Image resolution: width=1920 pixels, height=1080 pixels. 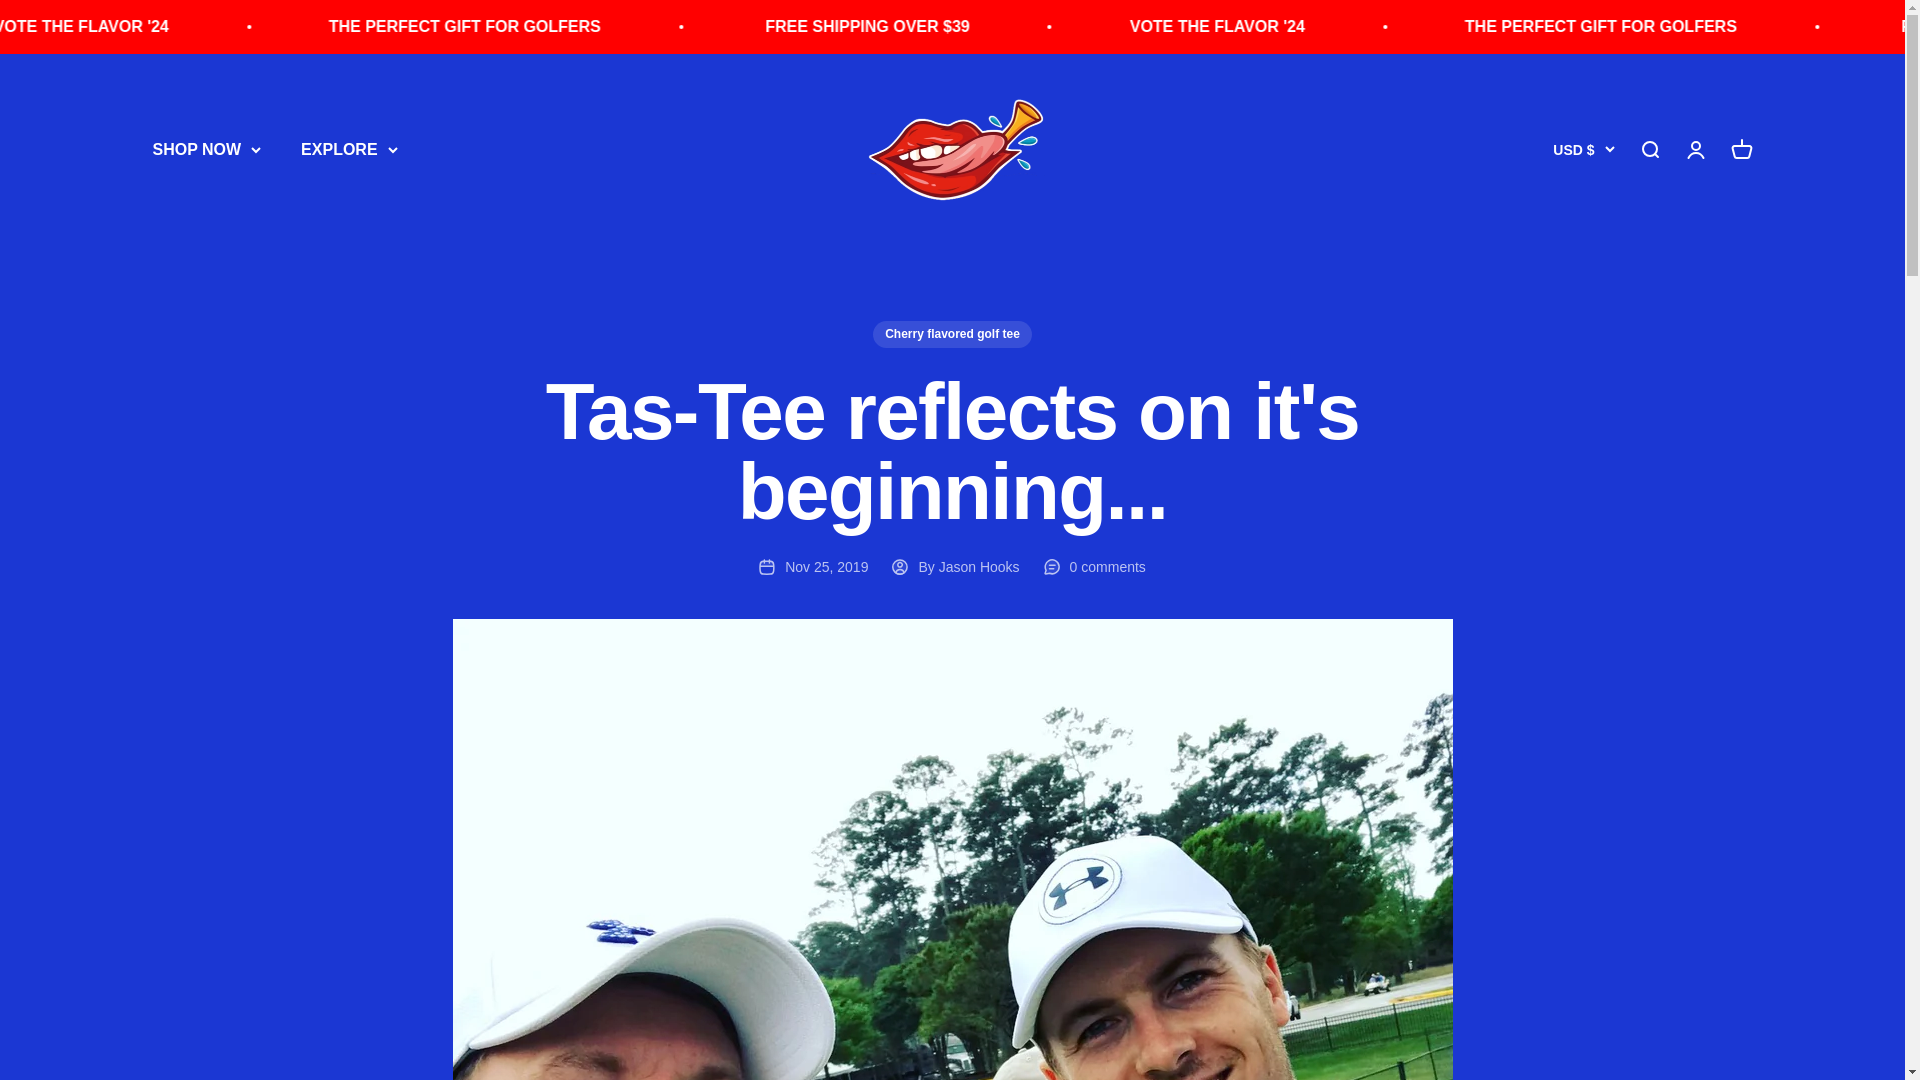 What do you see at coordinates (1742, 26) in the screenshot?
I see `VOTE THE FLAVOR '24` at bounding box center [1742, 26].